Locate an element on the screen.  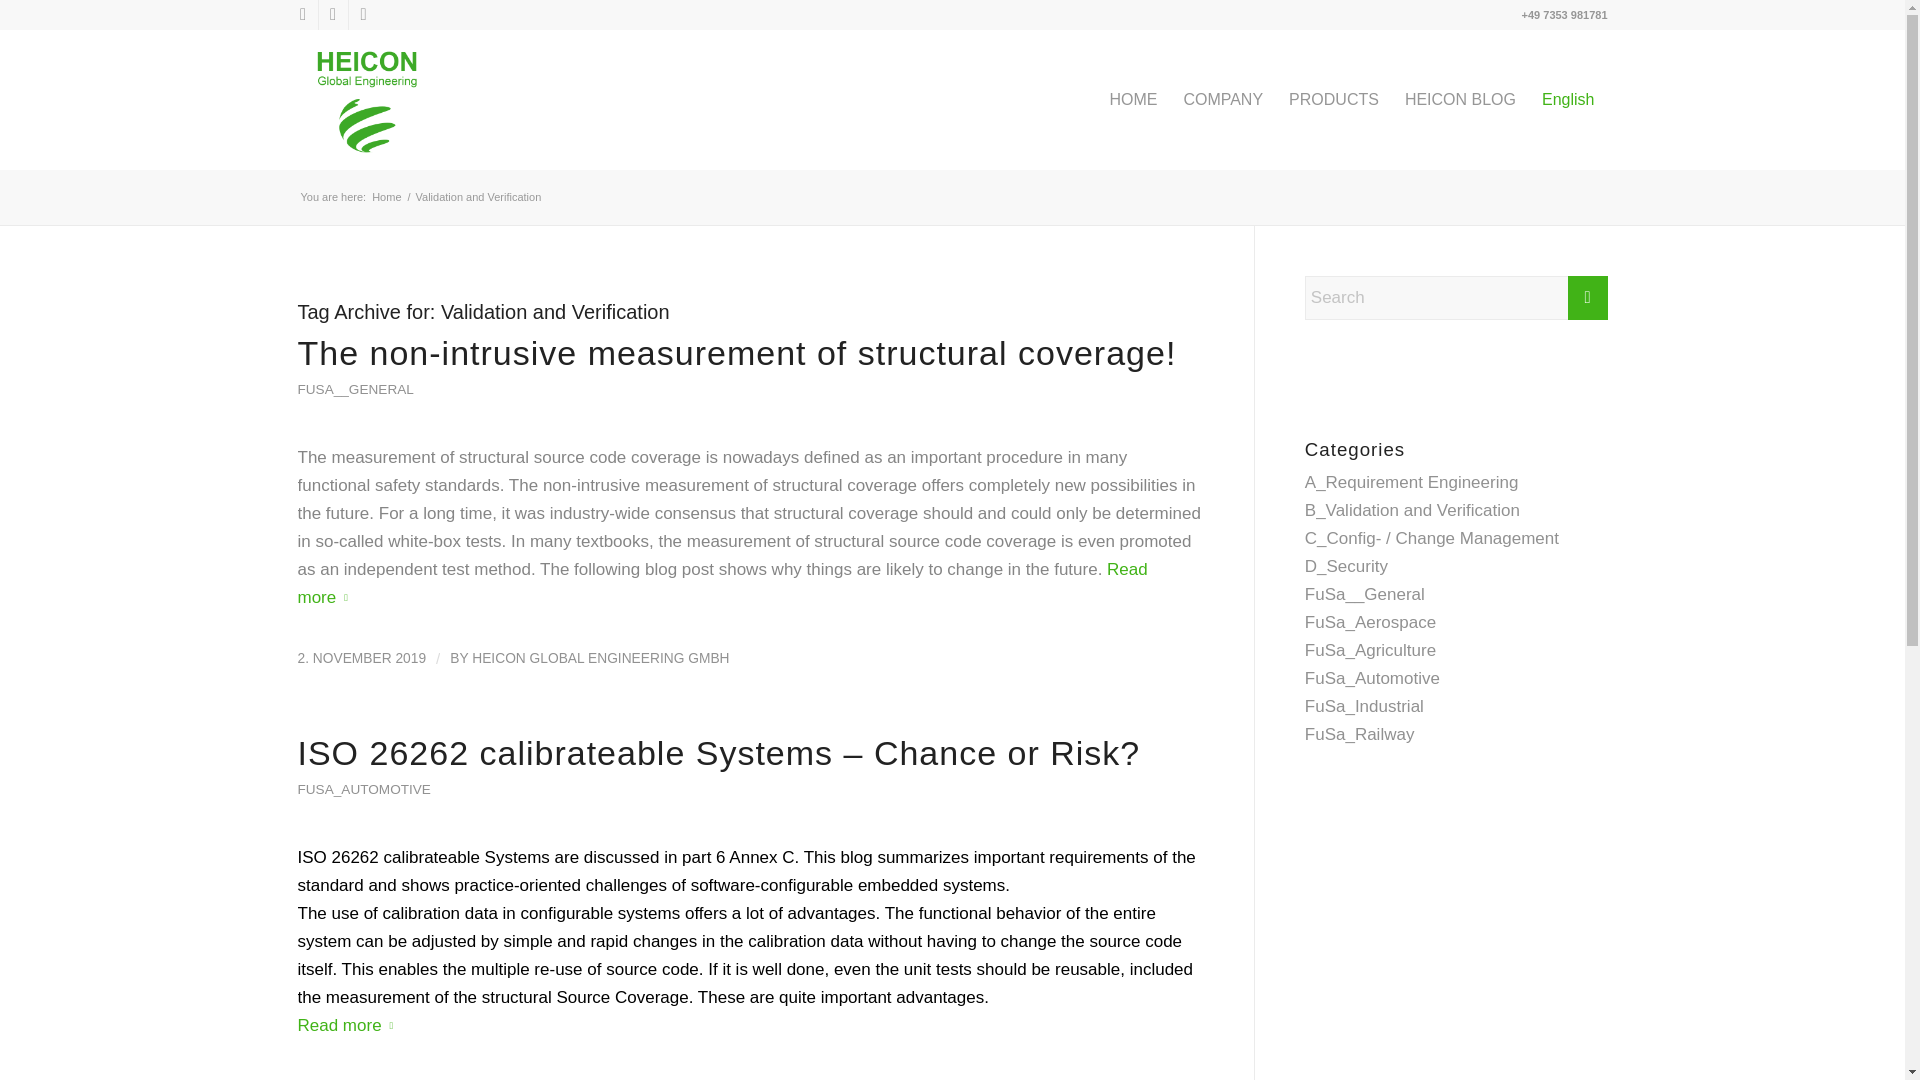
The non-intrusive measurement of structural coverage! is located at coordinates (736, 352).